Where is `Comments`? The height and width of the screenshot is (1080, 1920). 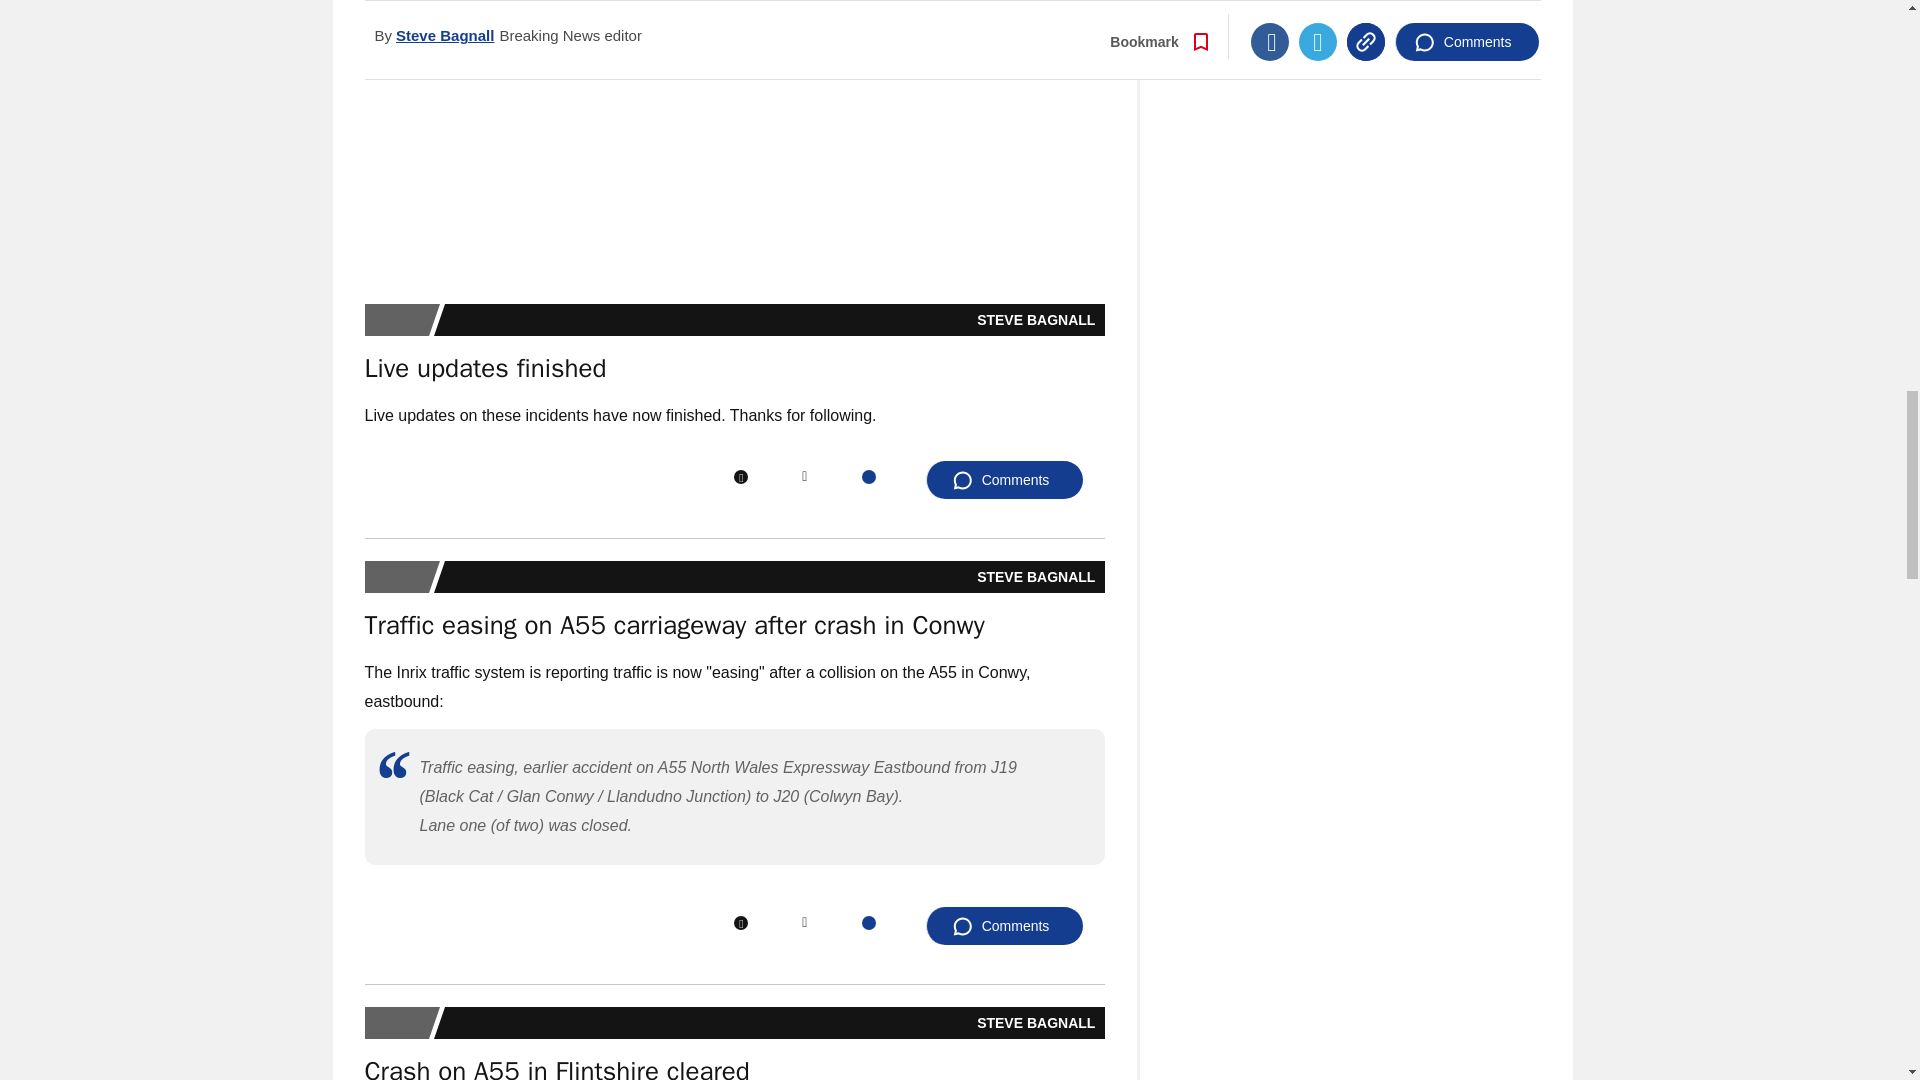 Comments is located at coordinates (1004, 926).